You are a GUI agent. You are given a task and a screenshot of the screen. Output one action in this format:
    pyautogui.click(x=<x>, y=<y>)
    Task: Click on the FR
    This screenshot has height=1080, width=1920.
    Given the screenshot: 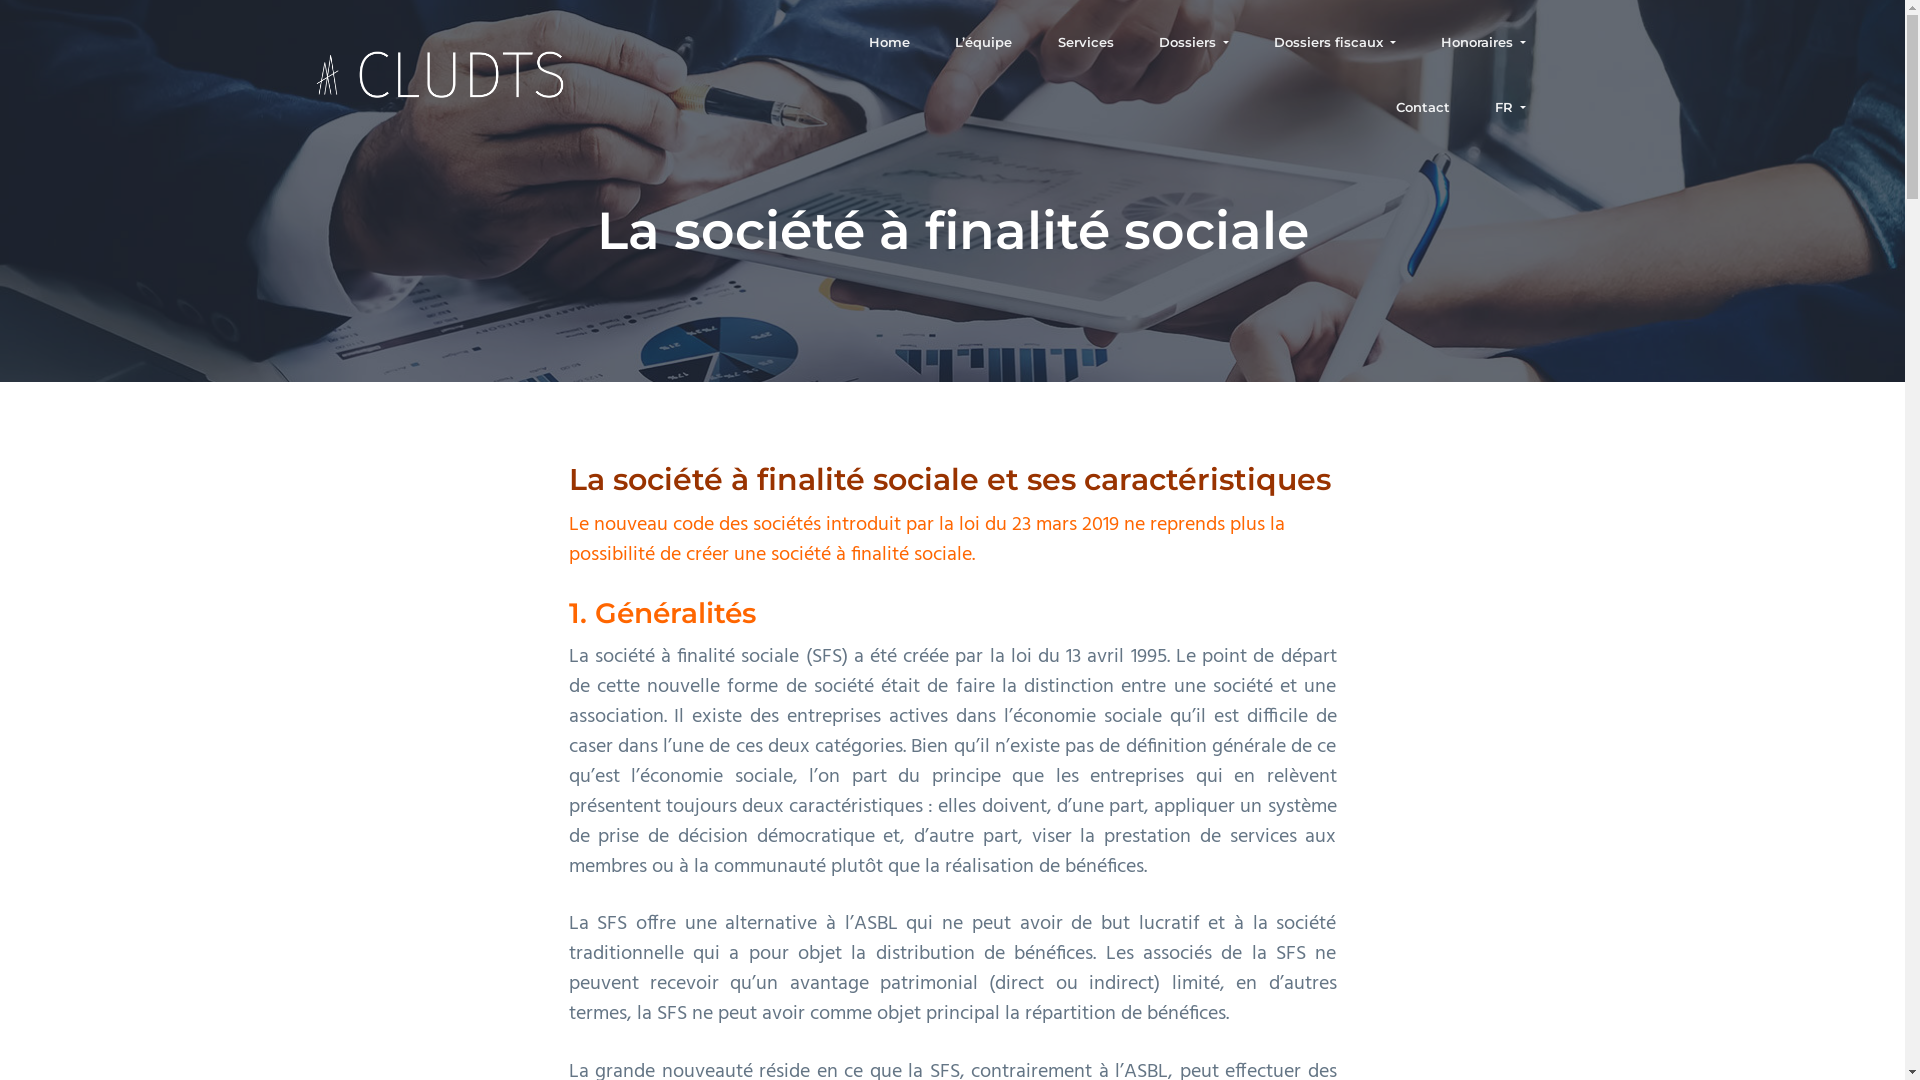 What is the action you would take?
    pyautogui.click(x=1510, y=108)
    